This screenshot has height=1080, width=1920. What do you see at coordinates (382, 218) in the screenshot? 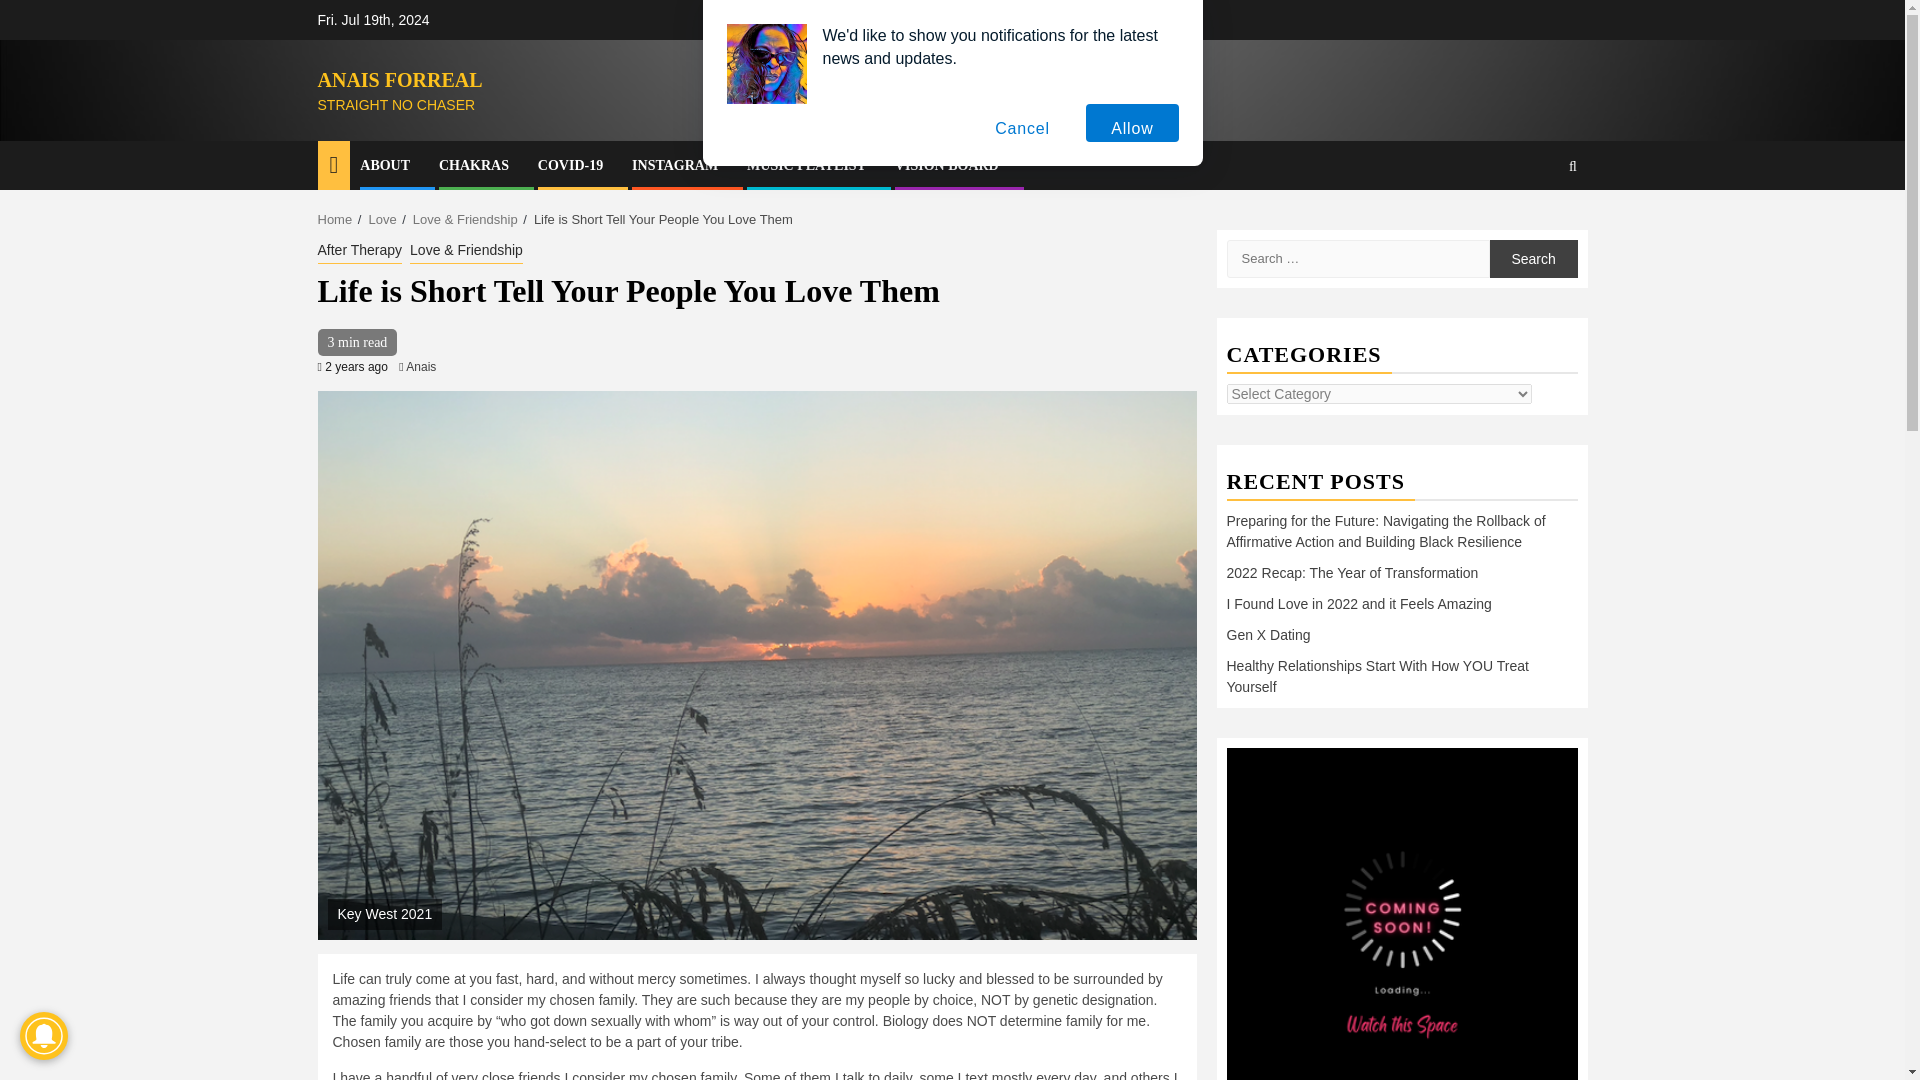
I see `Love` at bounding box center [382, 218].